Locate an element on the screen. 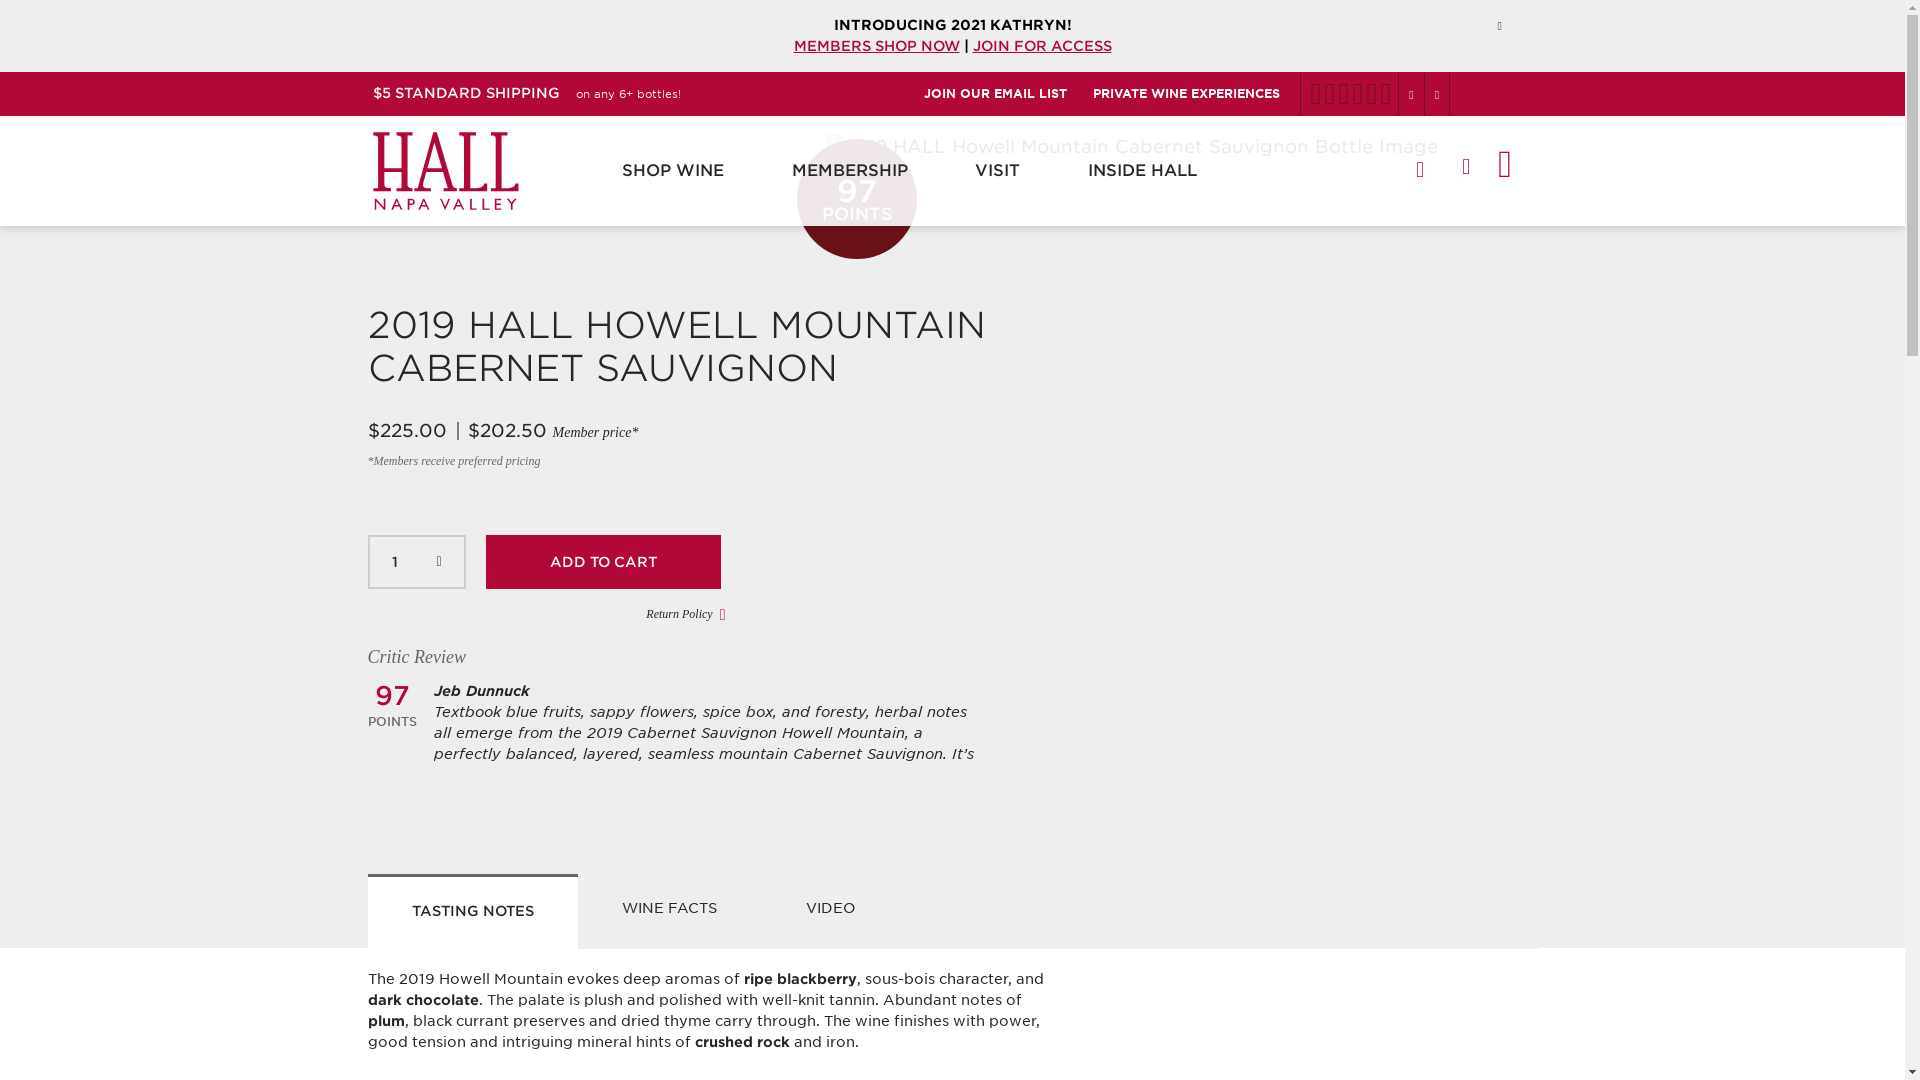 This screenshot has height=1080, width=1920. PRIVATE WINE EXPERIENCES is located at coordinates (1196, 94).